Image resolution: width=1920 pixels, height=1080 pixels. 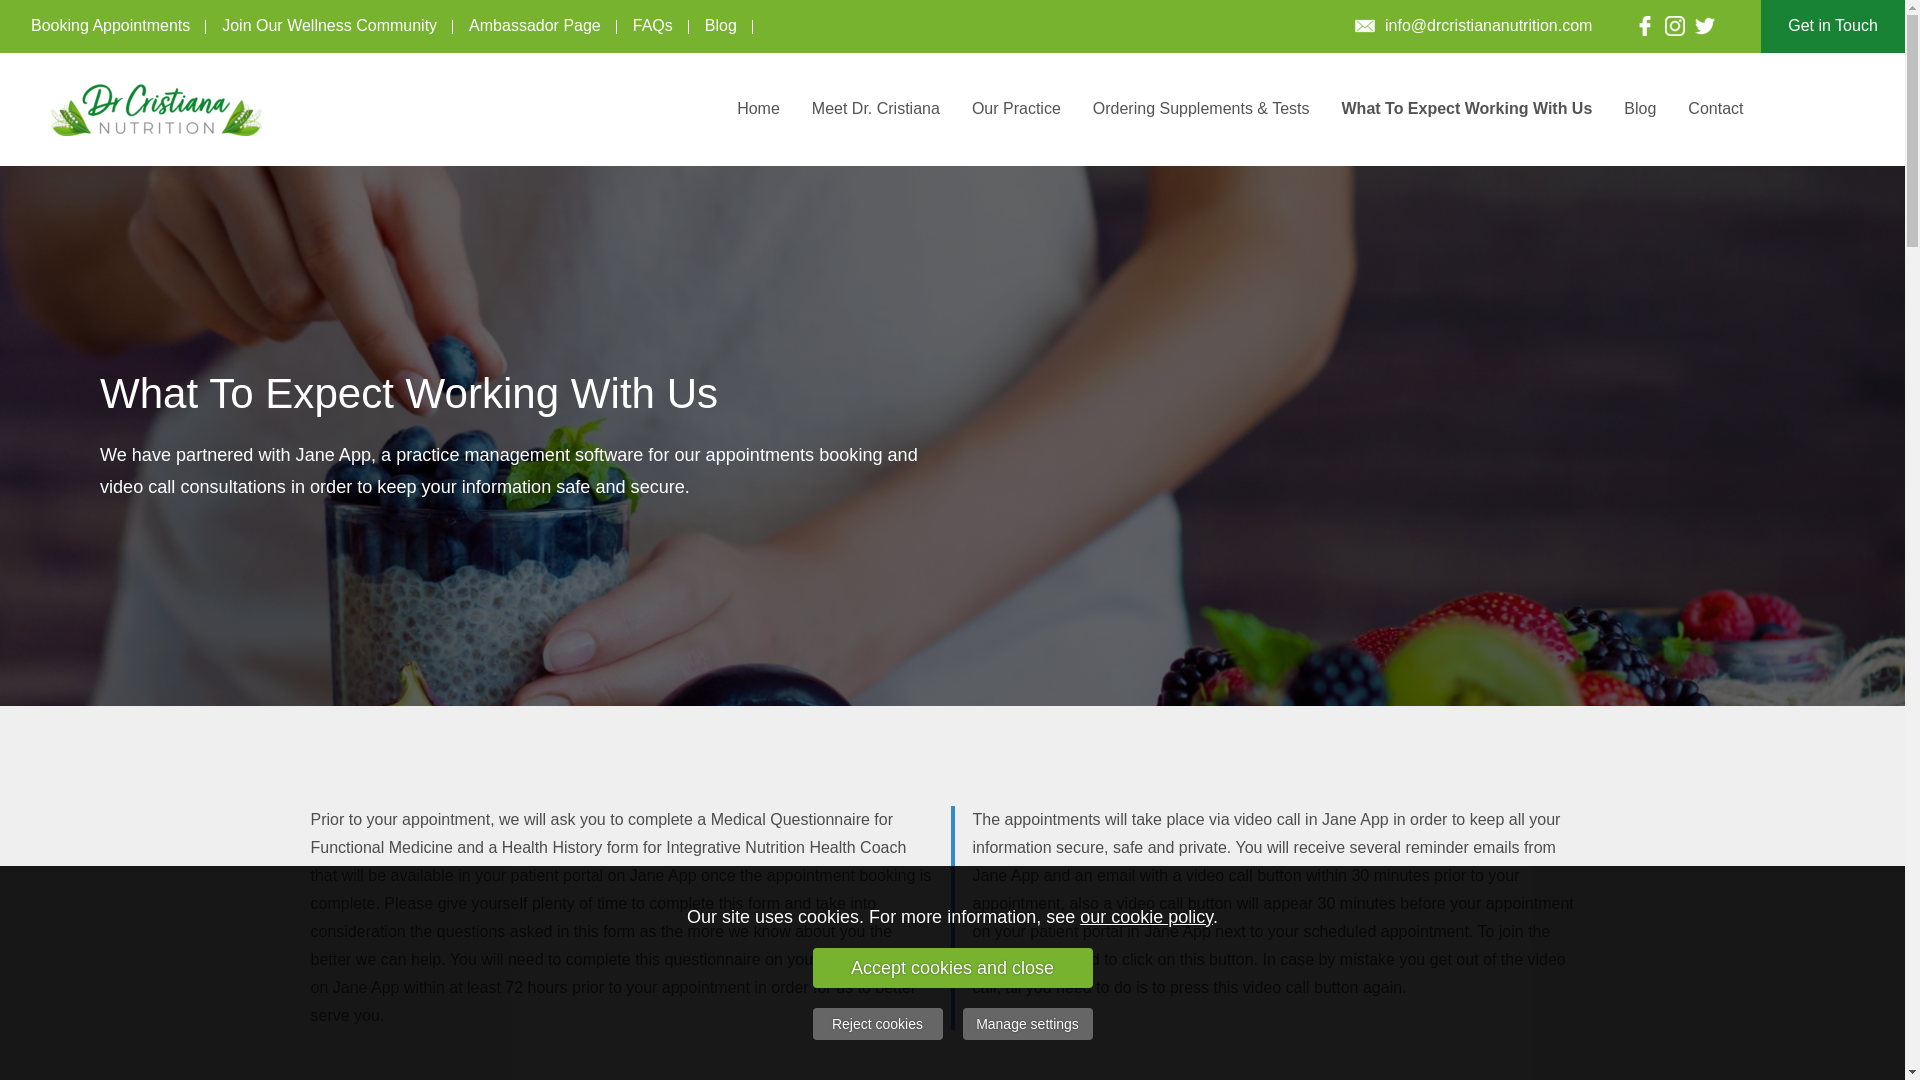 I want to click on Home, so click(x=758, y=108).